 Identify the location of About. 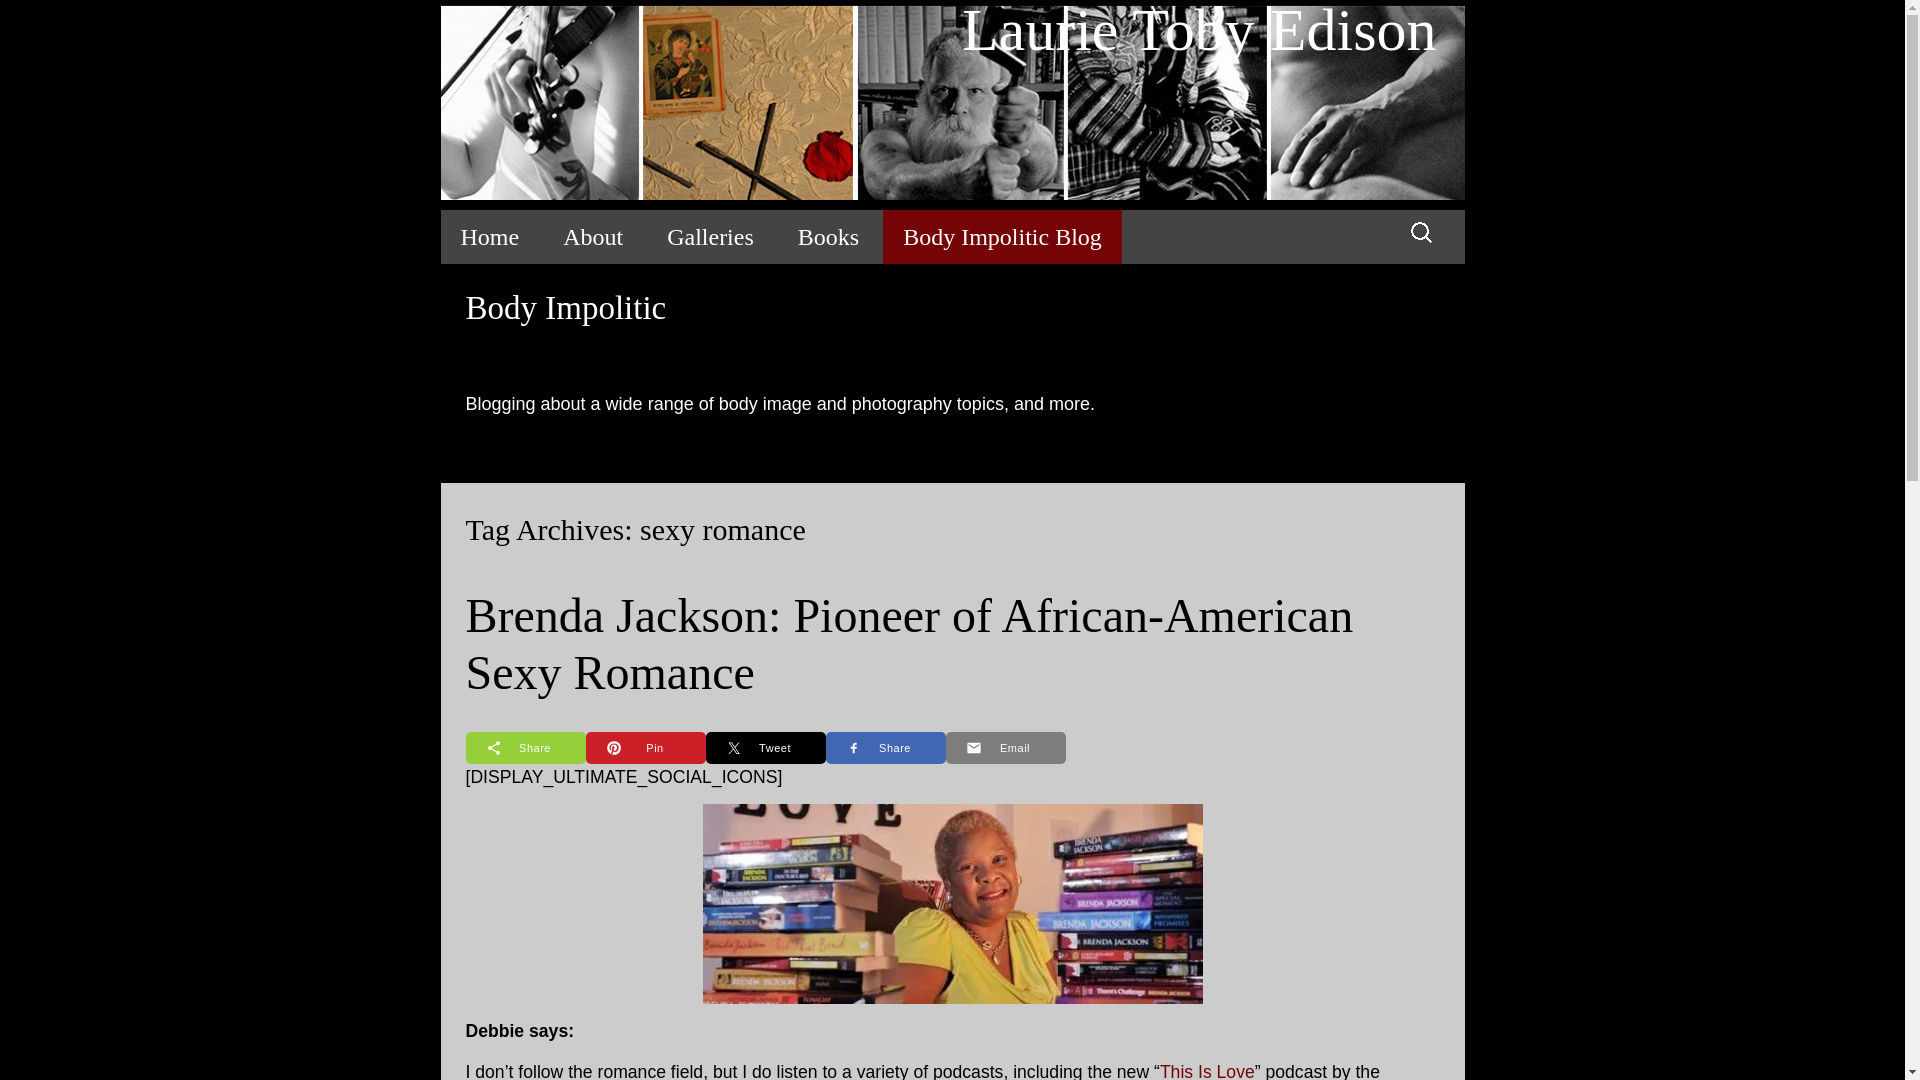
(593, 236).